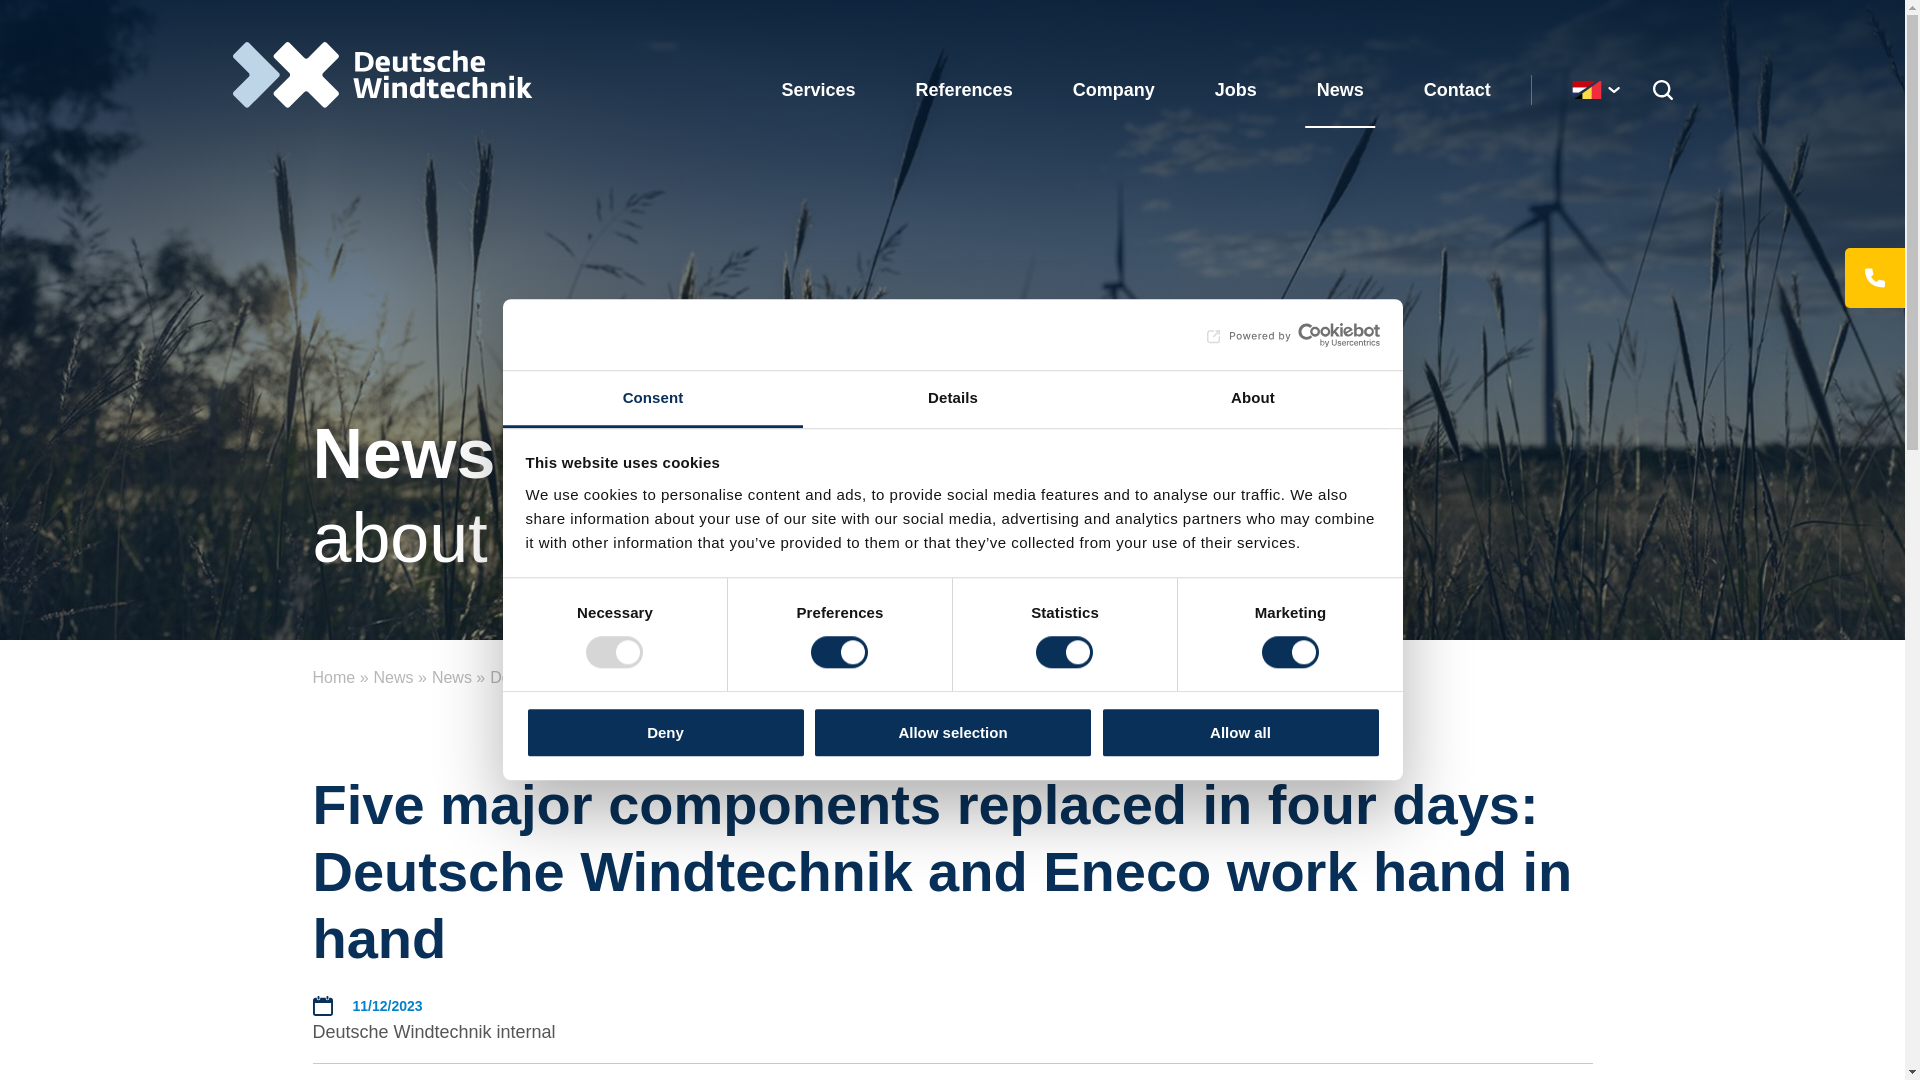  What do you see at coordinates (382, 75) in the screenshot?
I see `Deutsche Windtechnik AG ` at bounding box center [382, 75].